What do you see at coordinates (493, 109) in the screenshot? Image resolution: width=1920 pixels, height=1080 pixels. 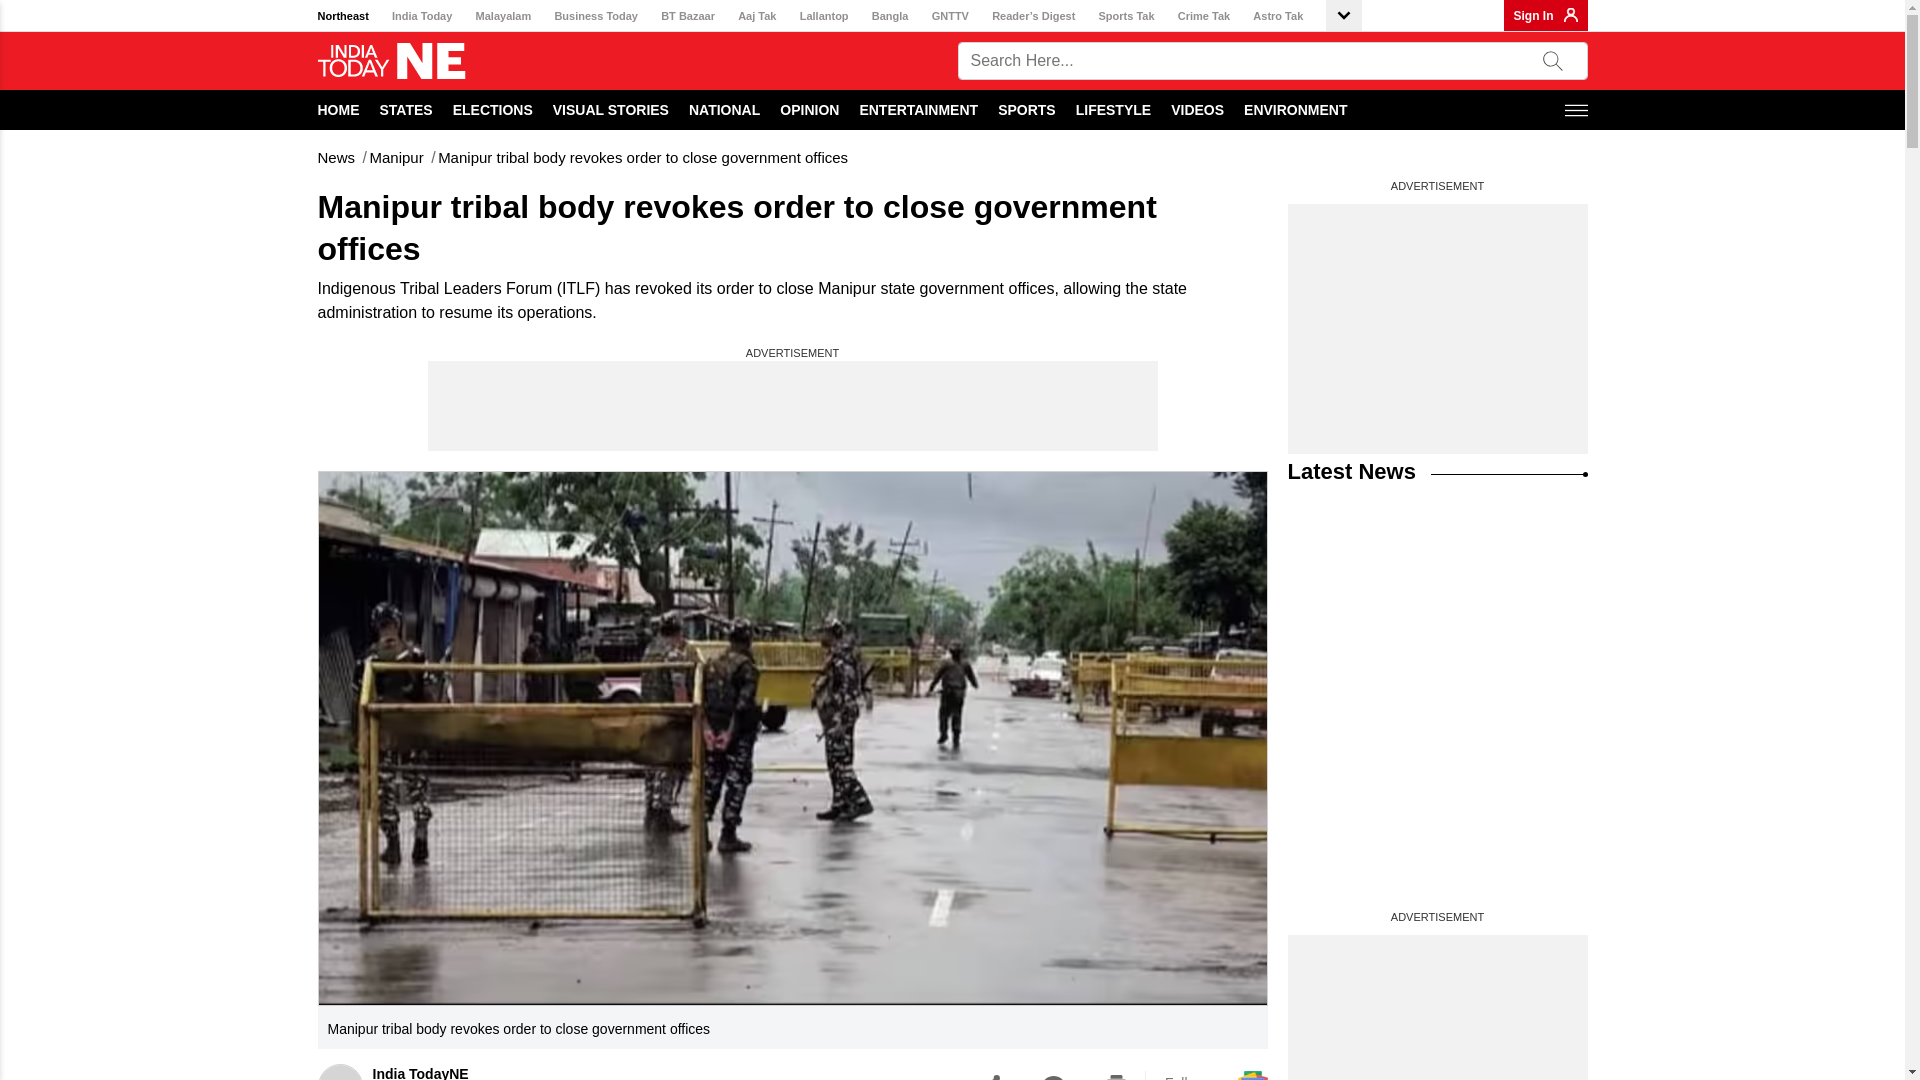 I see `ELECTIONS` at bounding box center [493, 109].